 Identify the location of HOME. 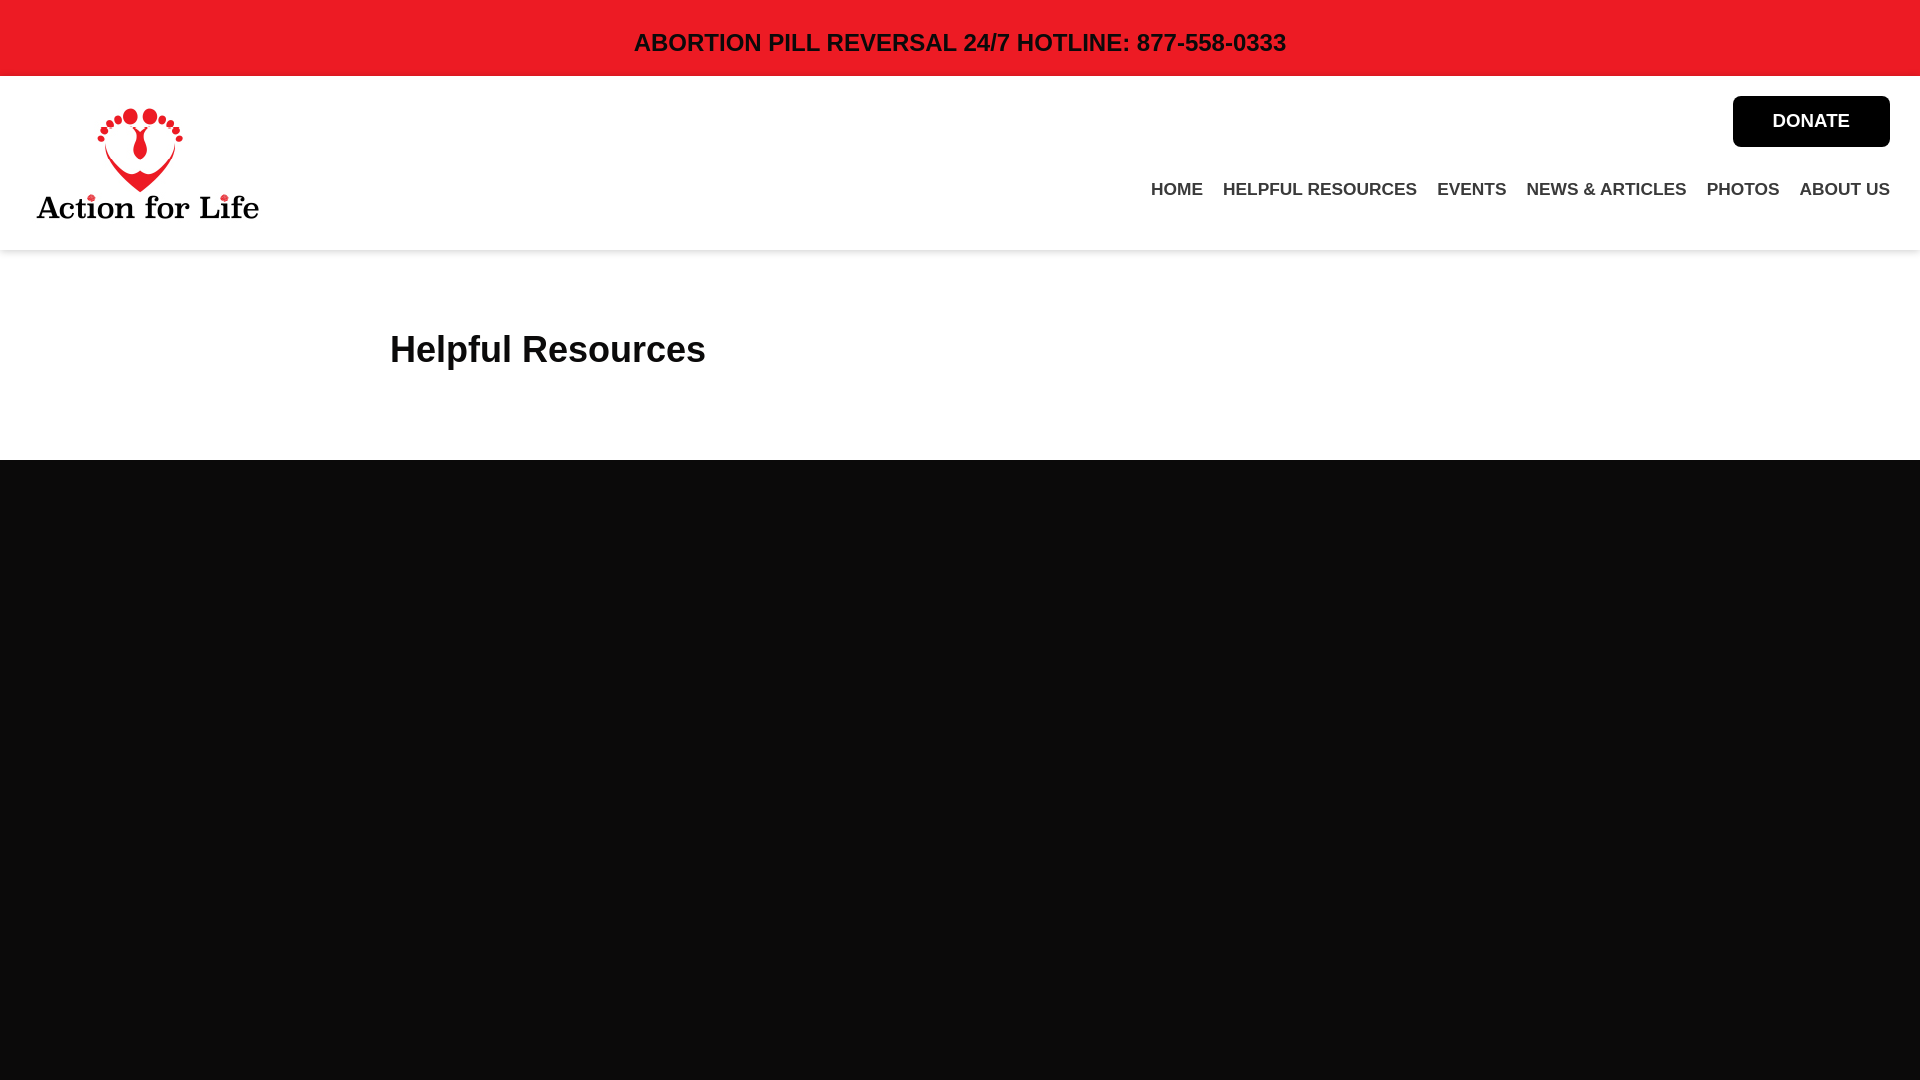
(1176, 189).